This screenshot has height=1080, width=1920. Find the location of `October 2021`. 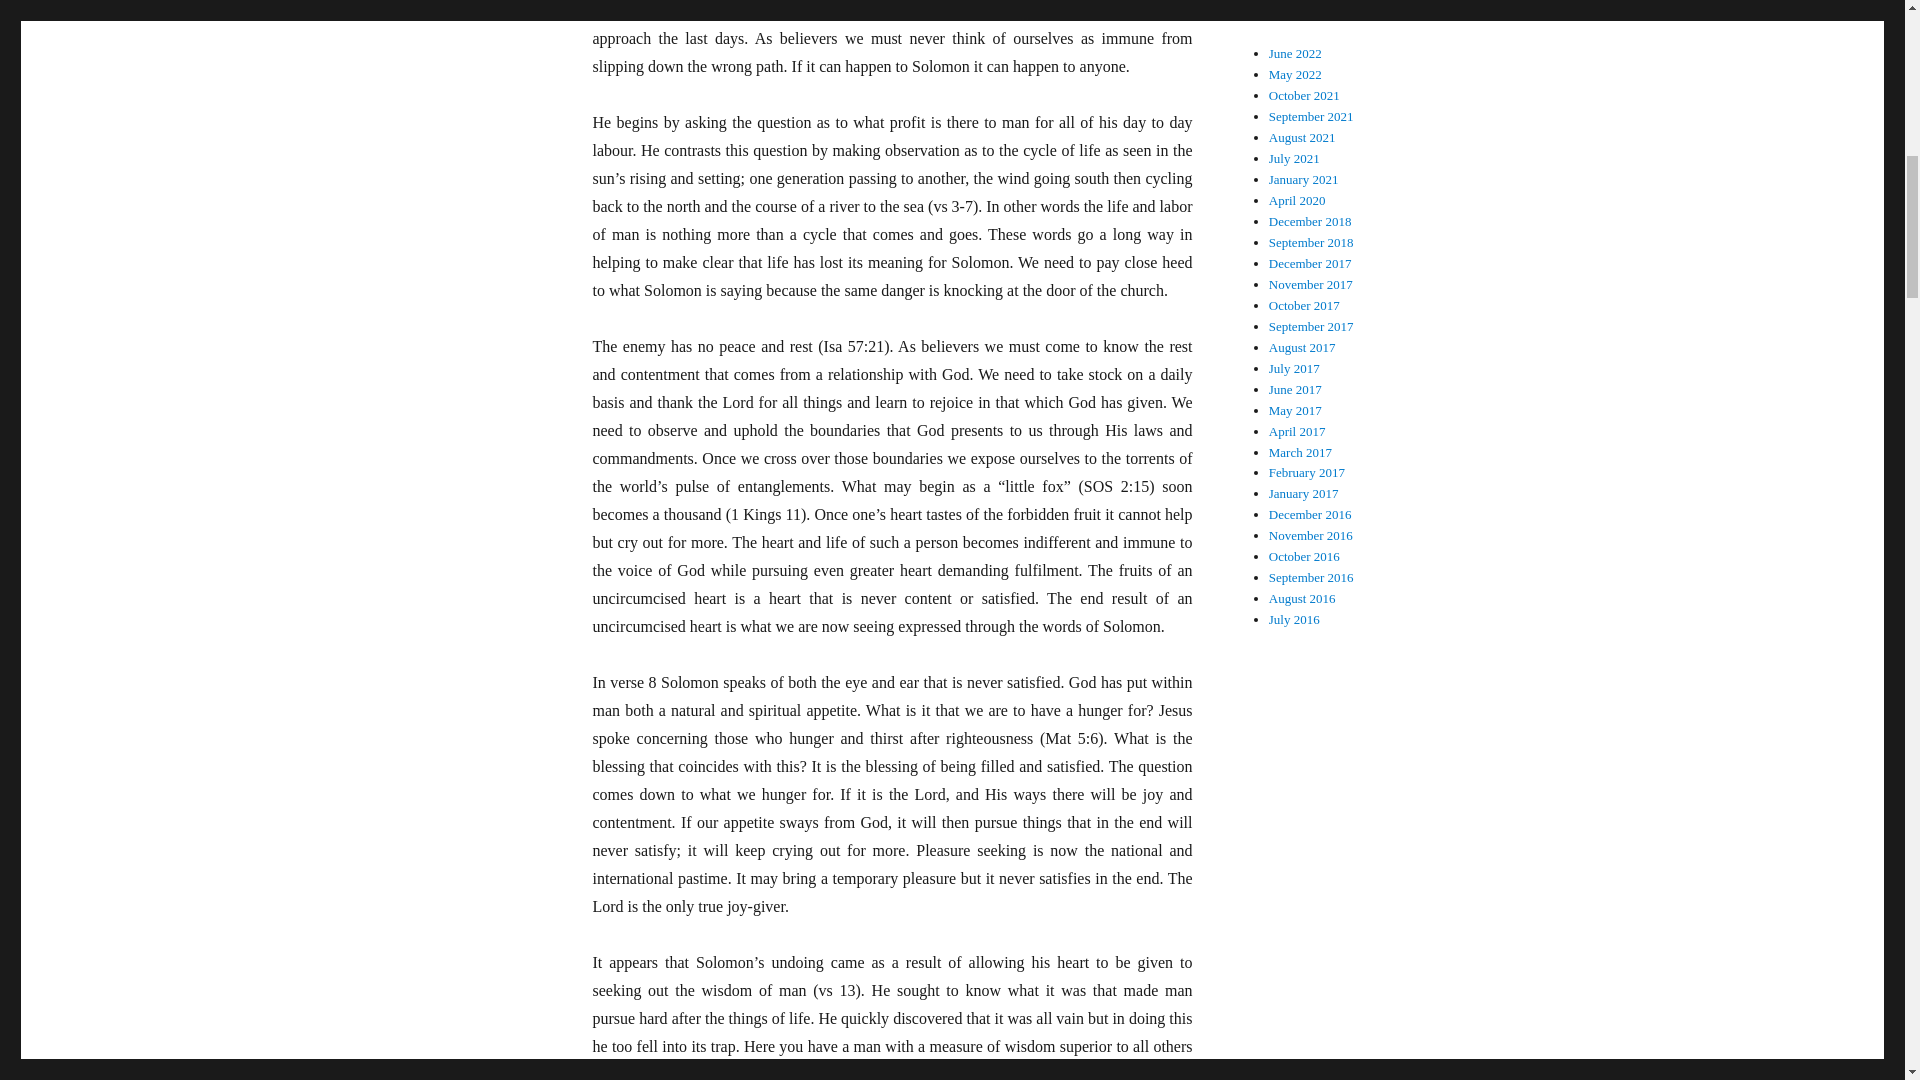

October 2021 is located at coordinates (1304, 94).